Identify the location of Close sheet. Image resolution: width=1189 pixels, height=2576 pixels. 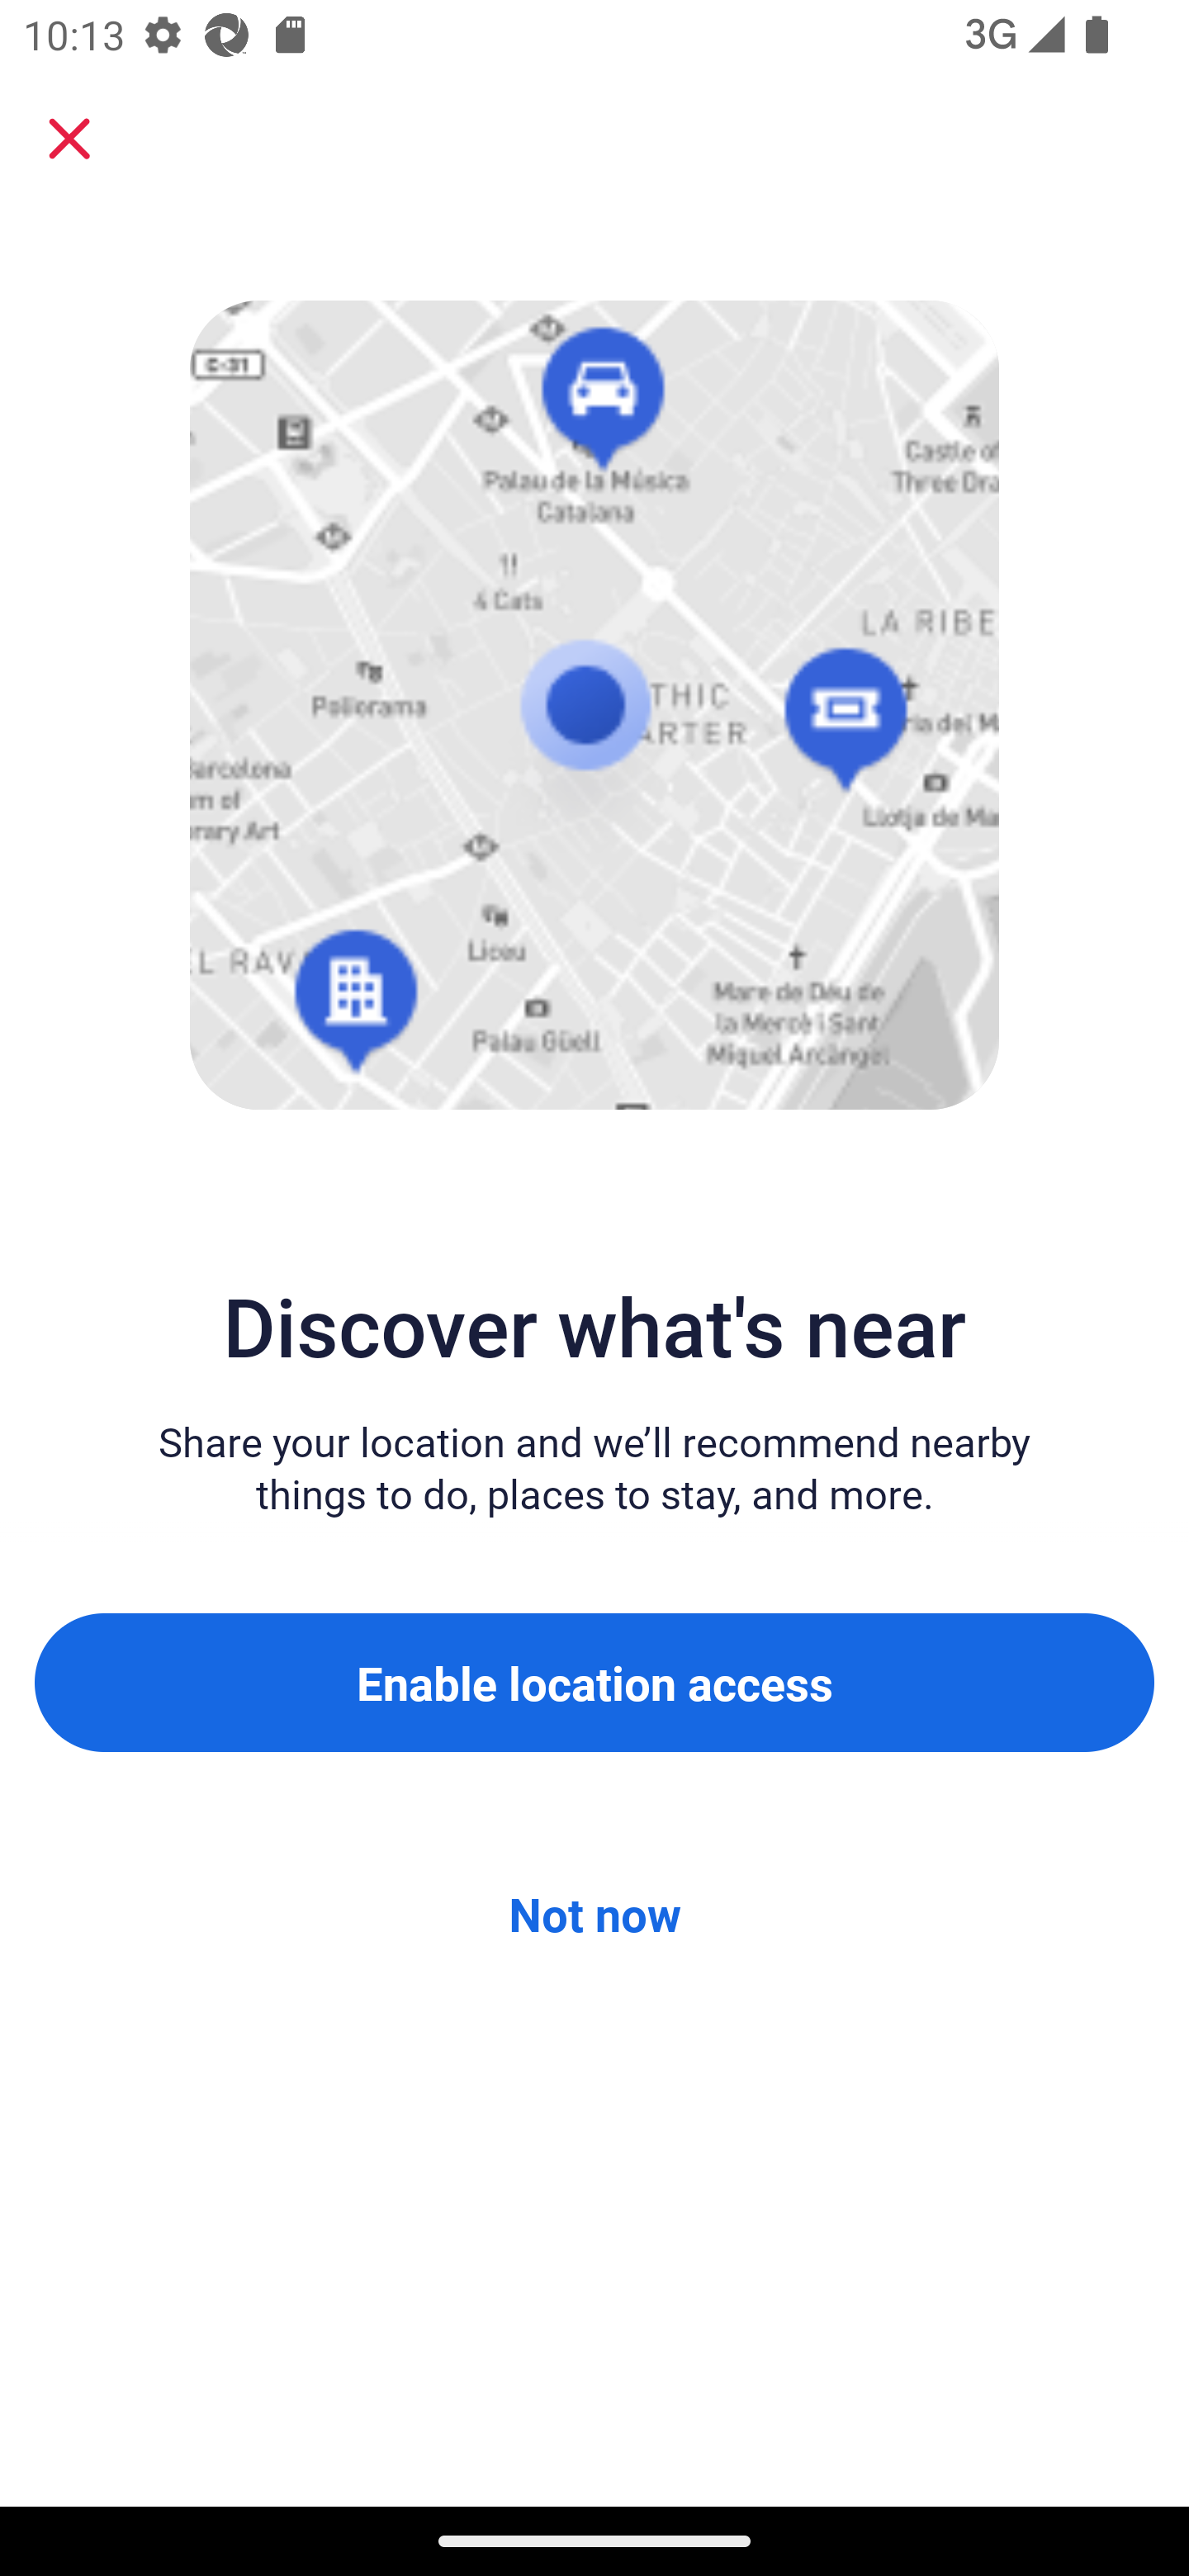
(69, 139).